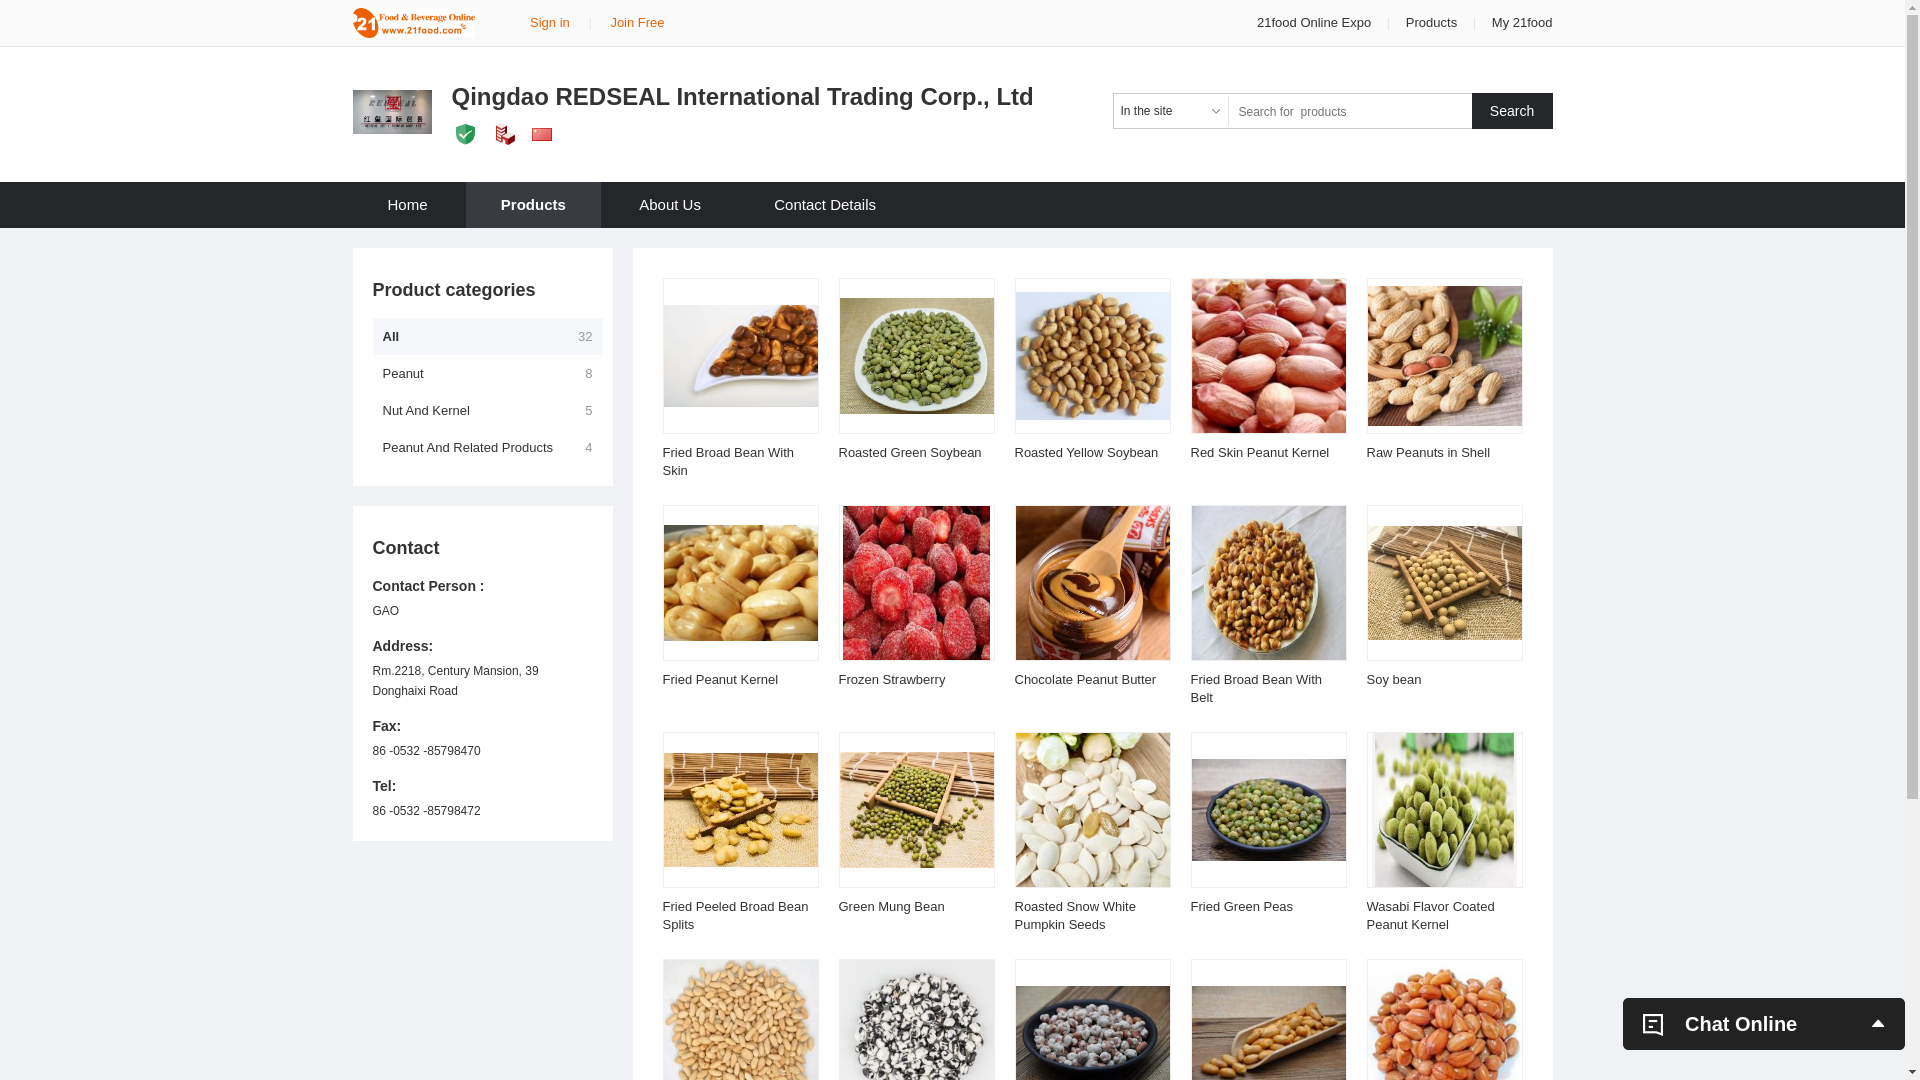 The height and width of the screenshot is (1080, 1920). What do you see at coordinates (670, 205) in the screenshot?
I see `About Us` at bounding box center [670, 205].